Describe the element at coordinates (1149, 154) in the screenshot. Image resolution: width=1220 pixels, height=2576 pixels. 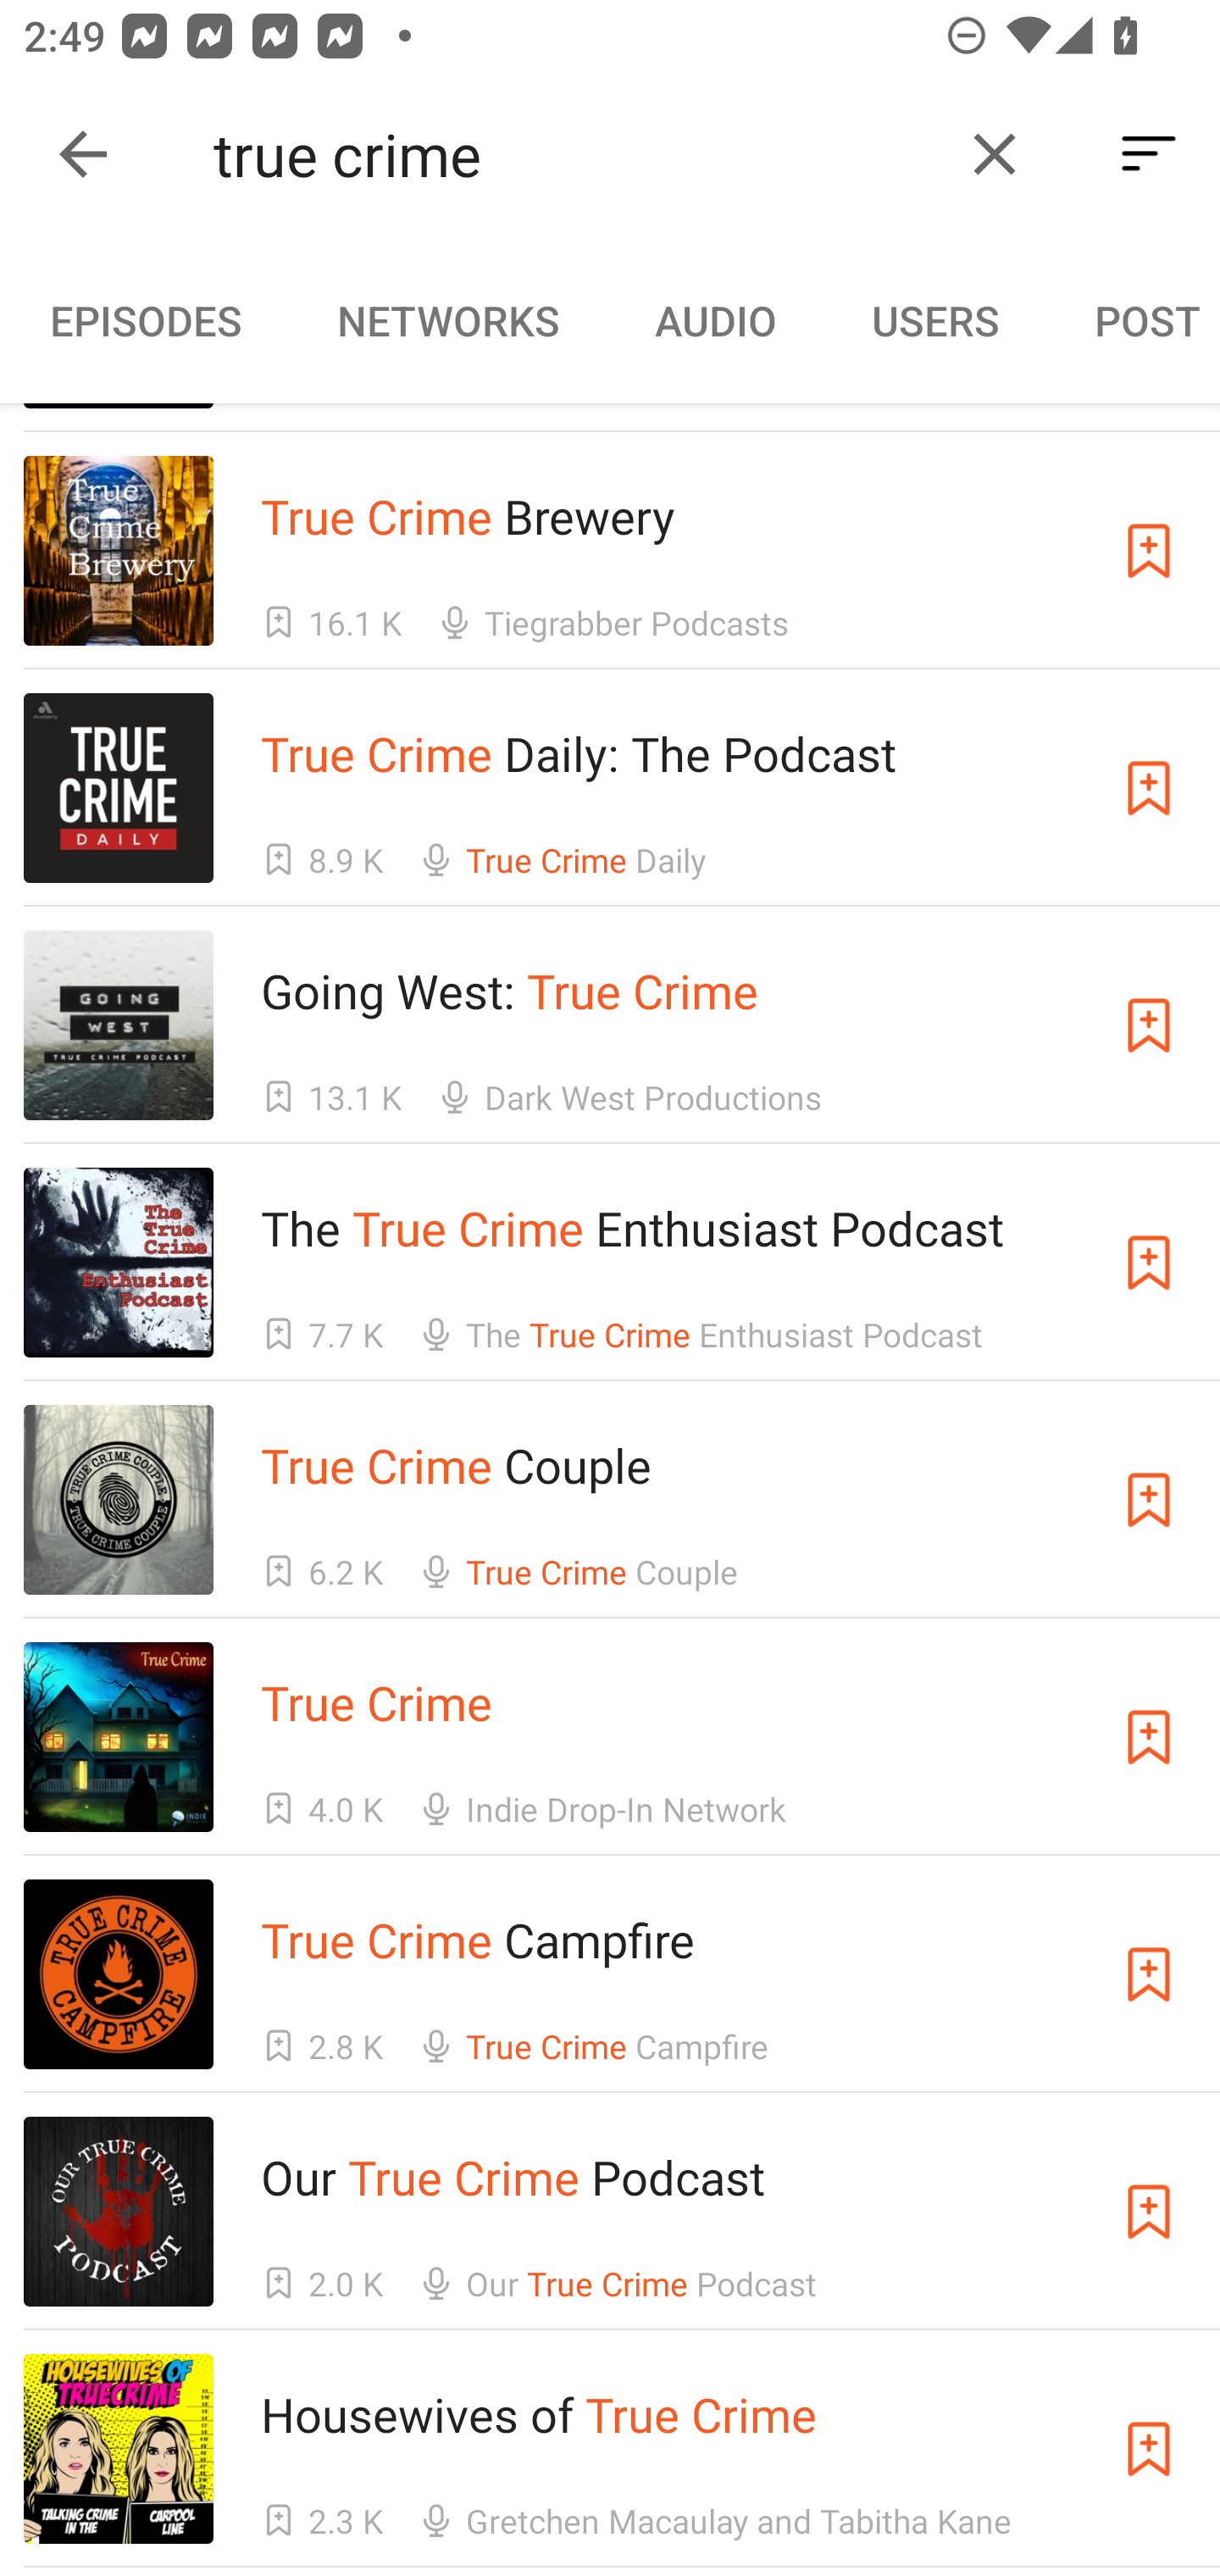
I see `Sort By` at that location.